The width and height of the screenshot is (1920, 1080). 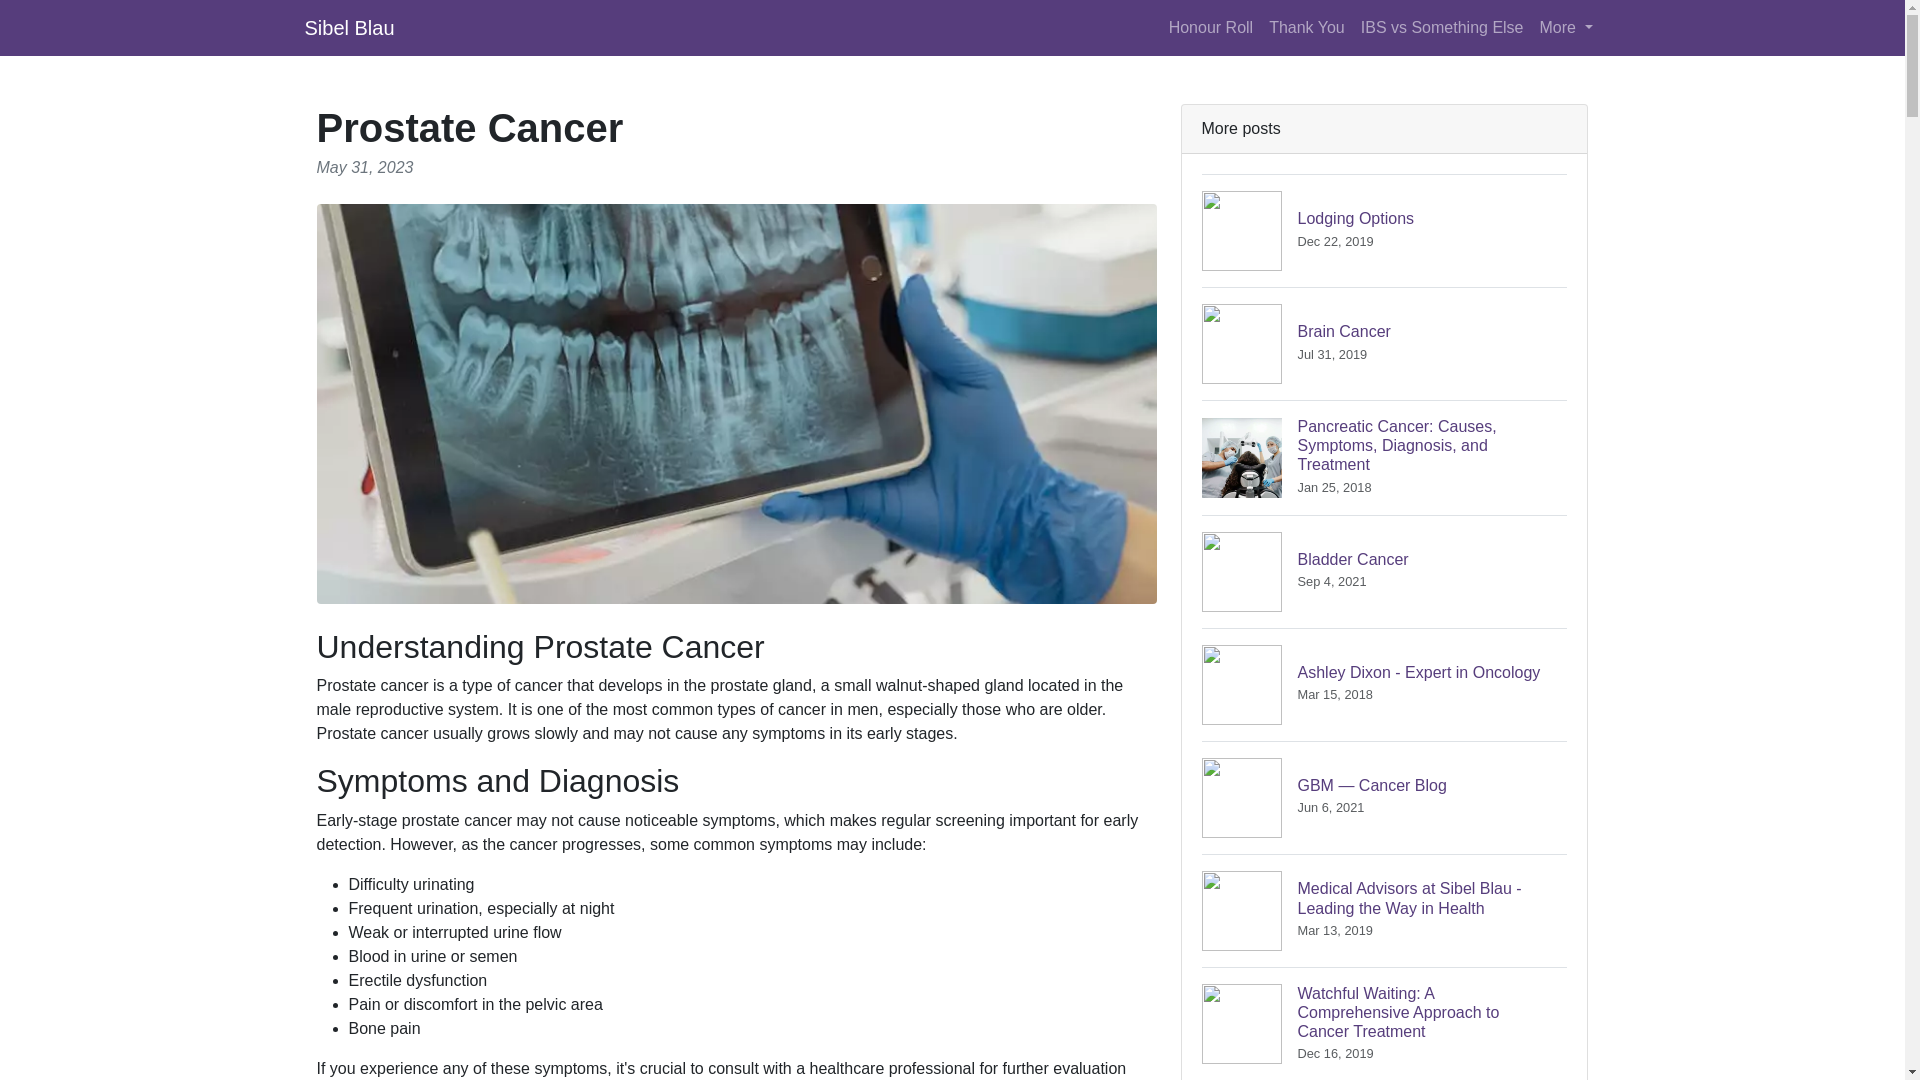 What do you see at coordinates (1384, 230) in the screenshot?
I see `More` at bounding box center [1384, 230].